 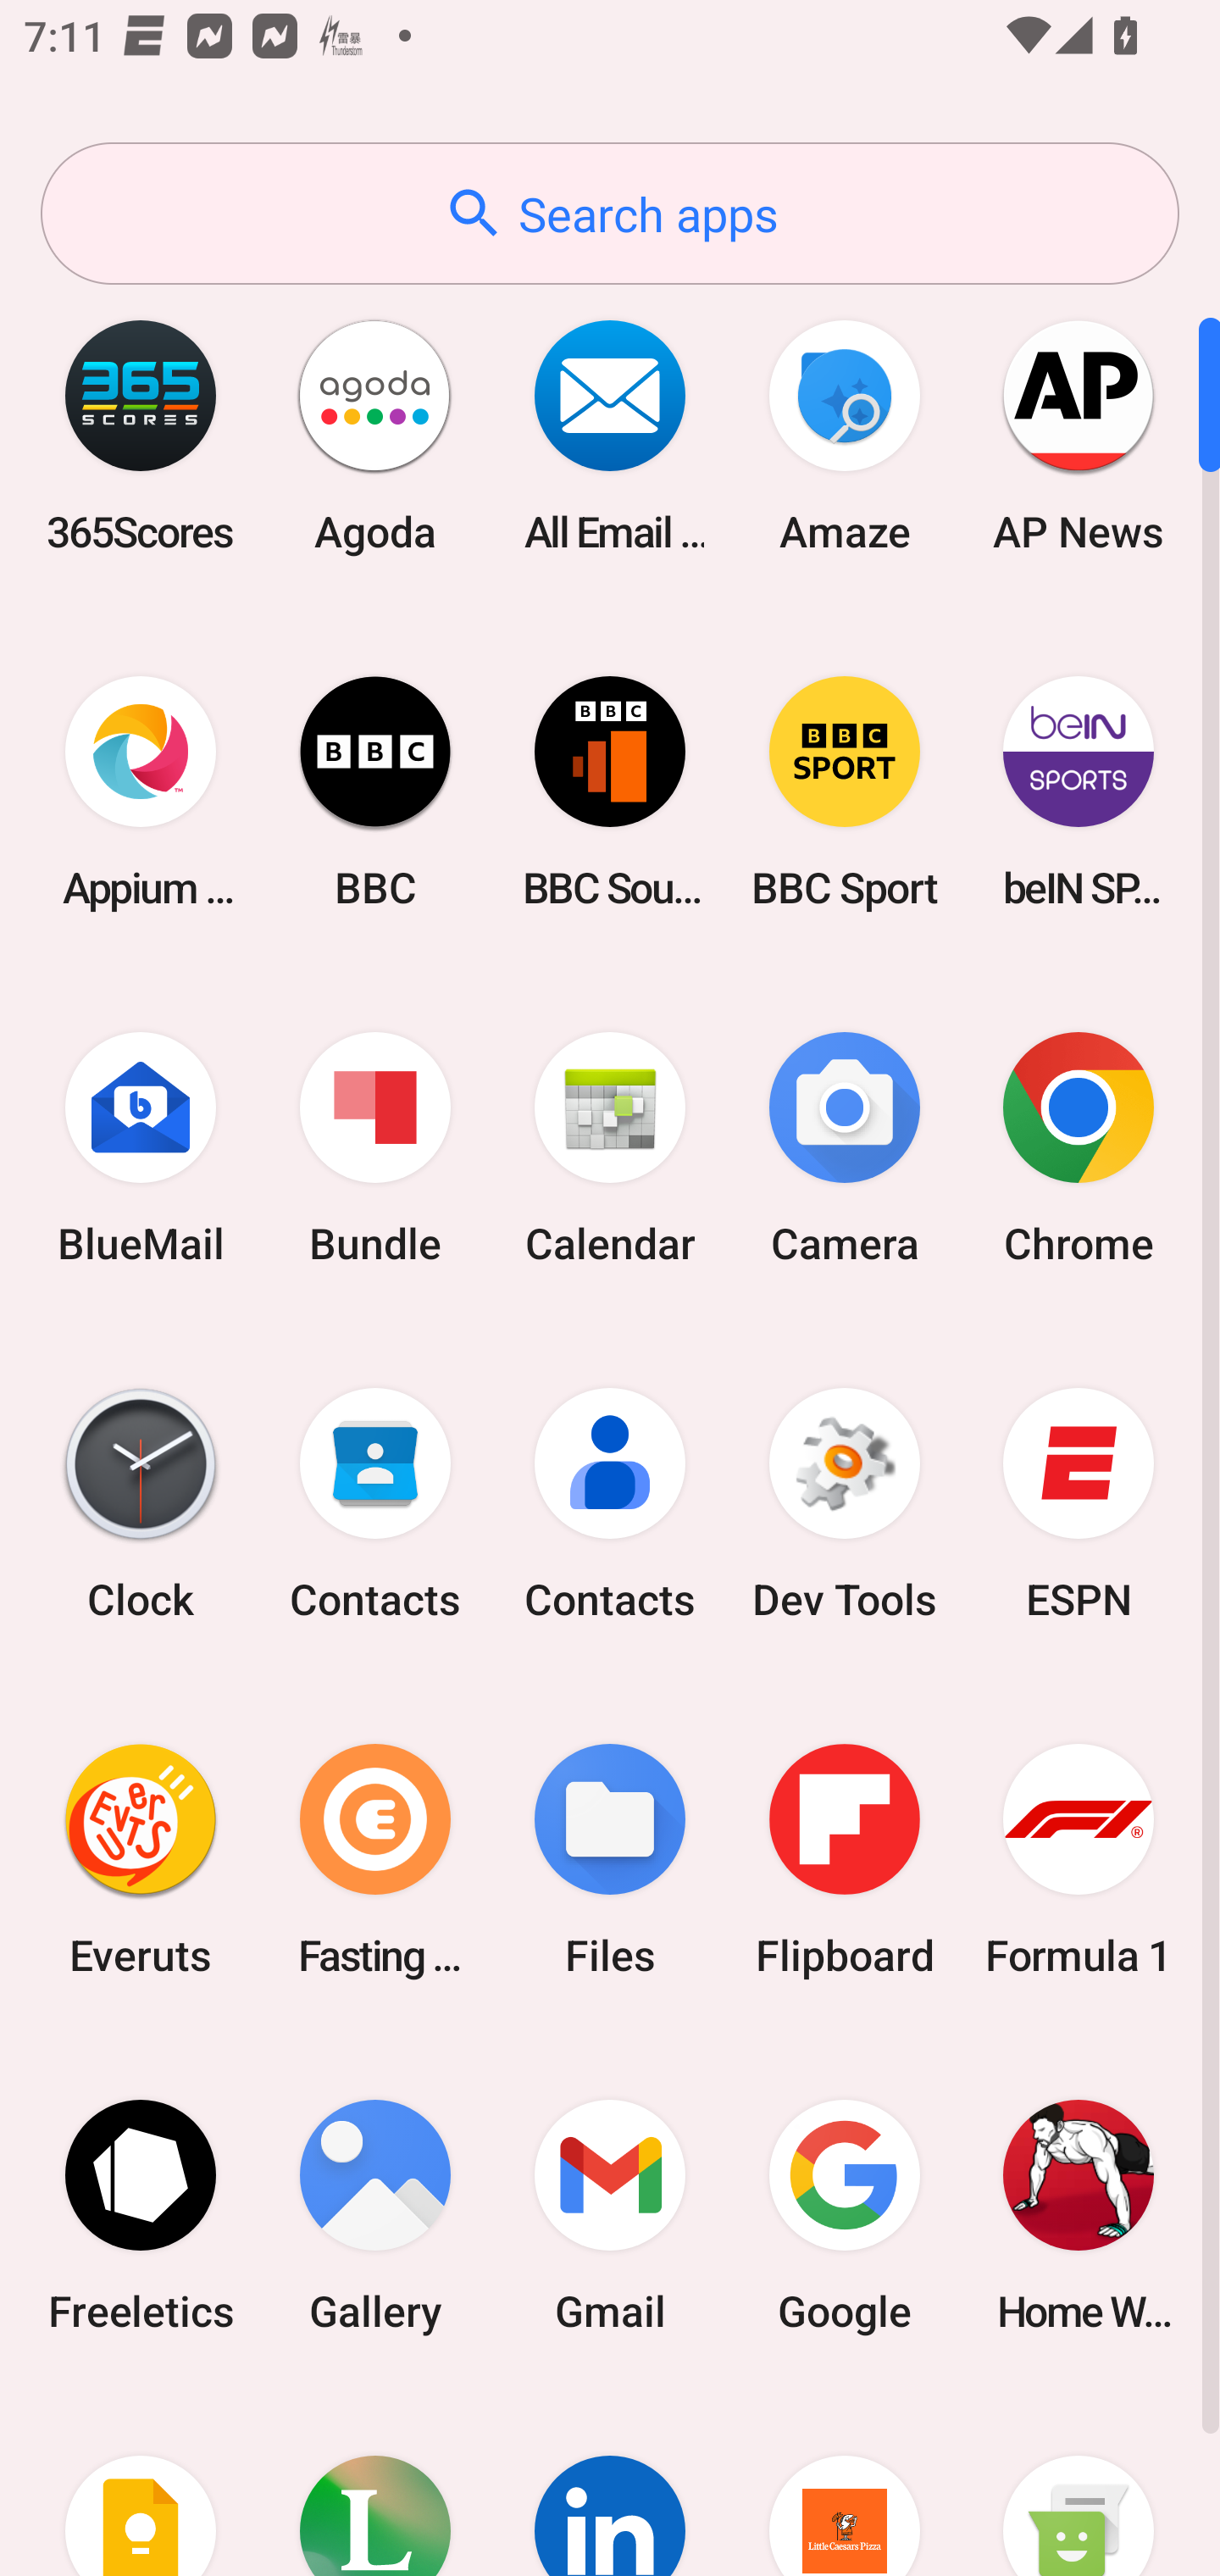 I want to click on Contacts, so click(x=375, y=1504).